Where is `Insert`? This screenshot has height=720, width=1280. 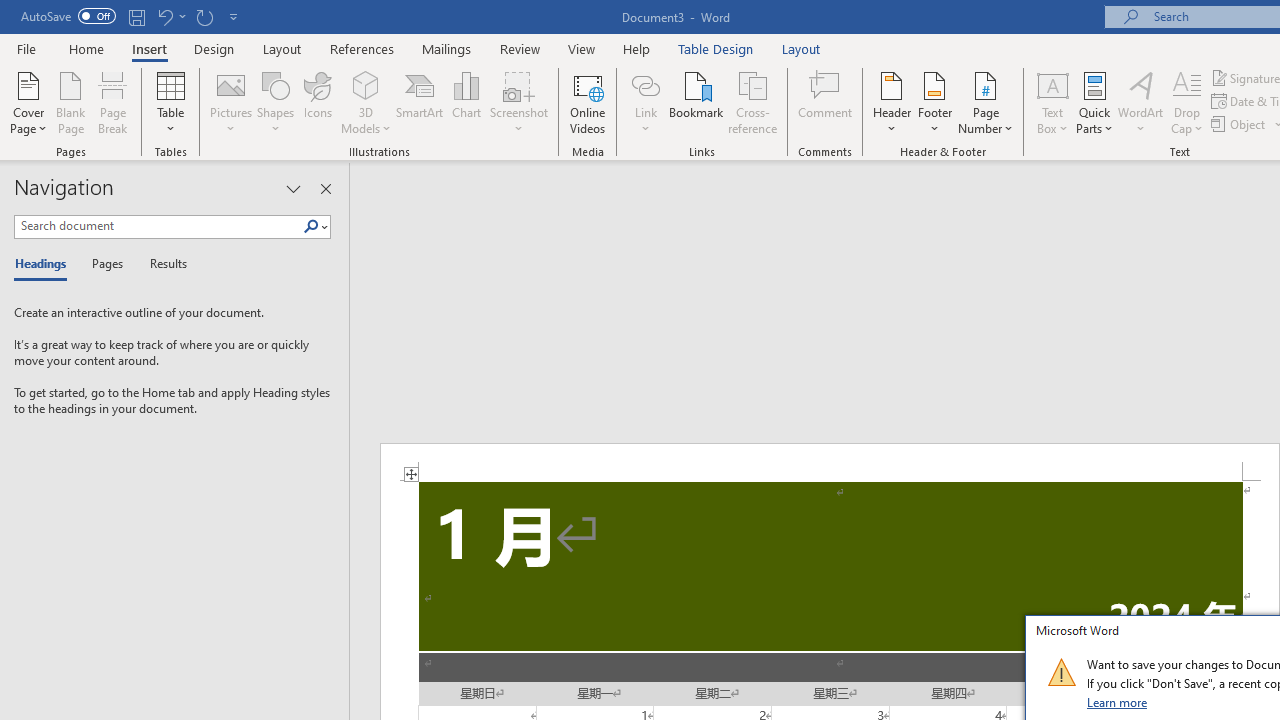
Insert is located at coordinates (150, 48).